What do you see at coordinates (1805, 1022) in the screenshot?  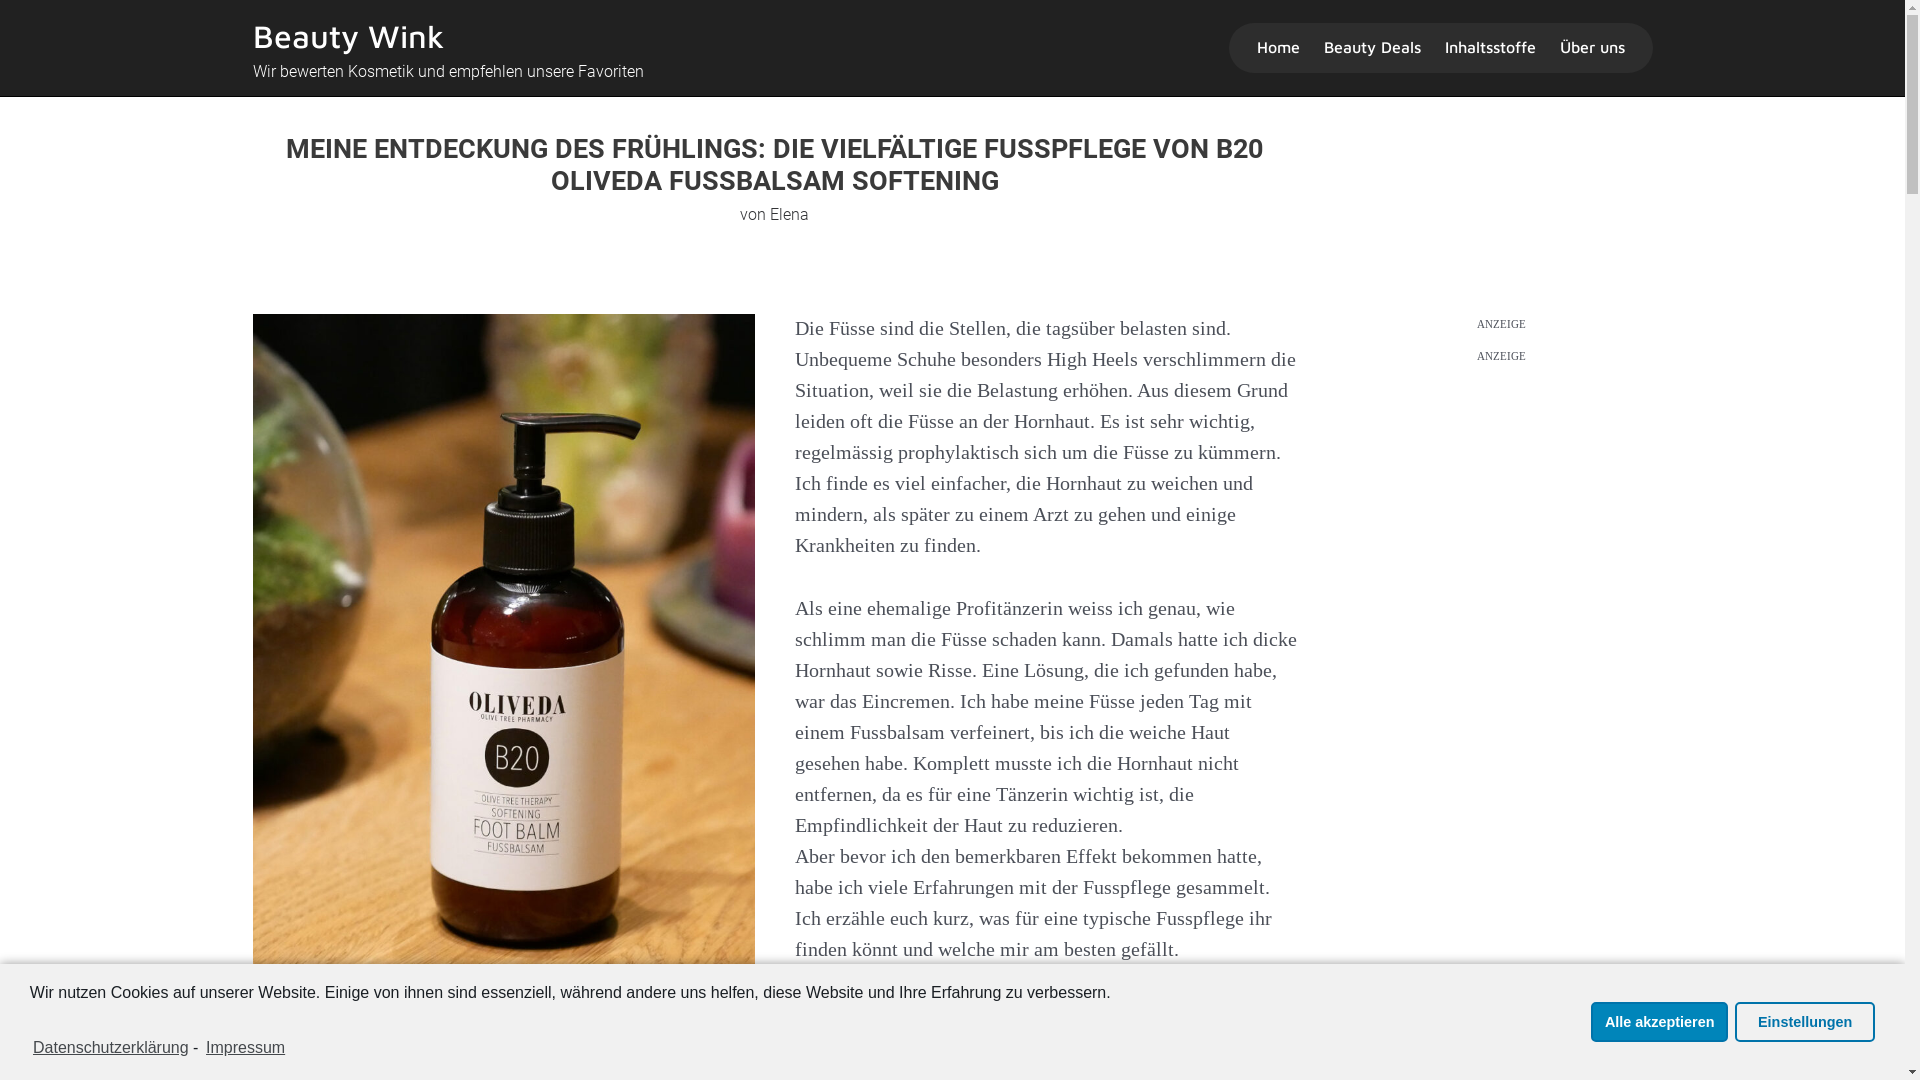 I see `Einstellungen` at bounding box center [1805, 1022].